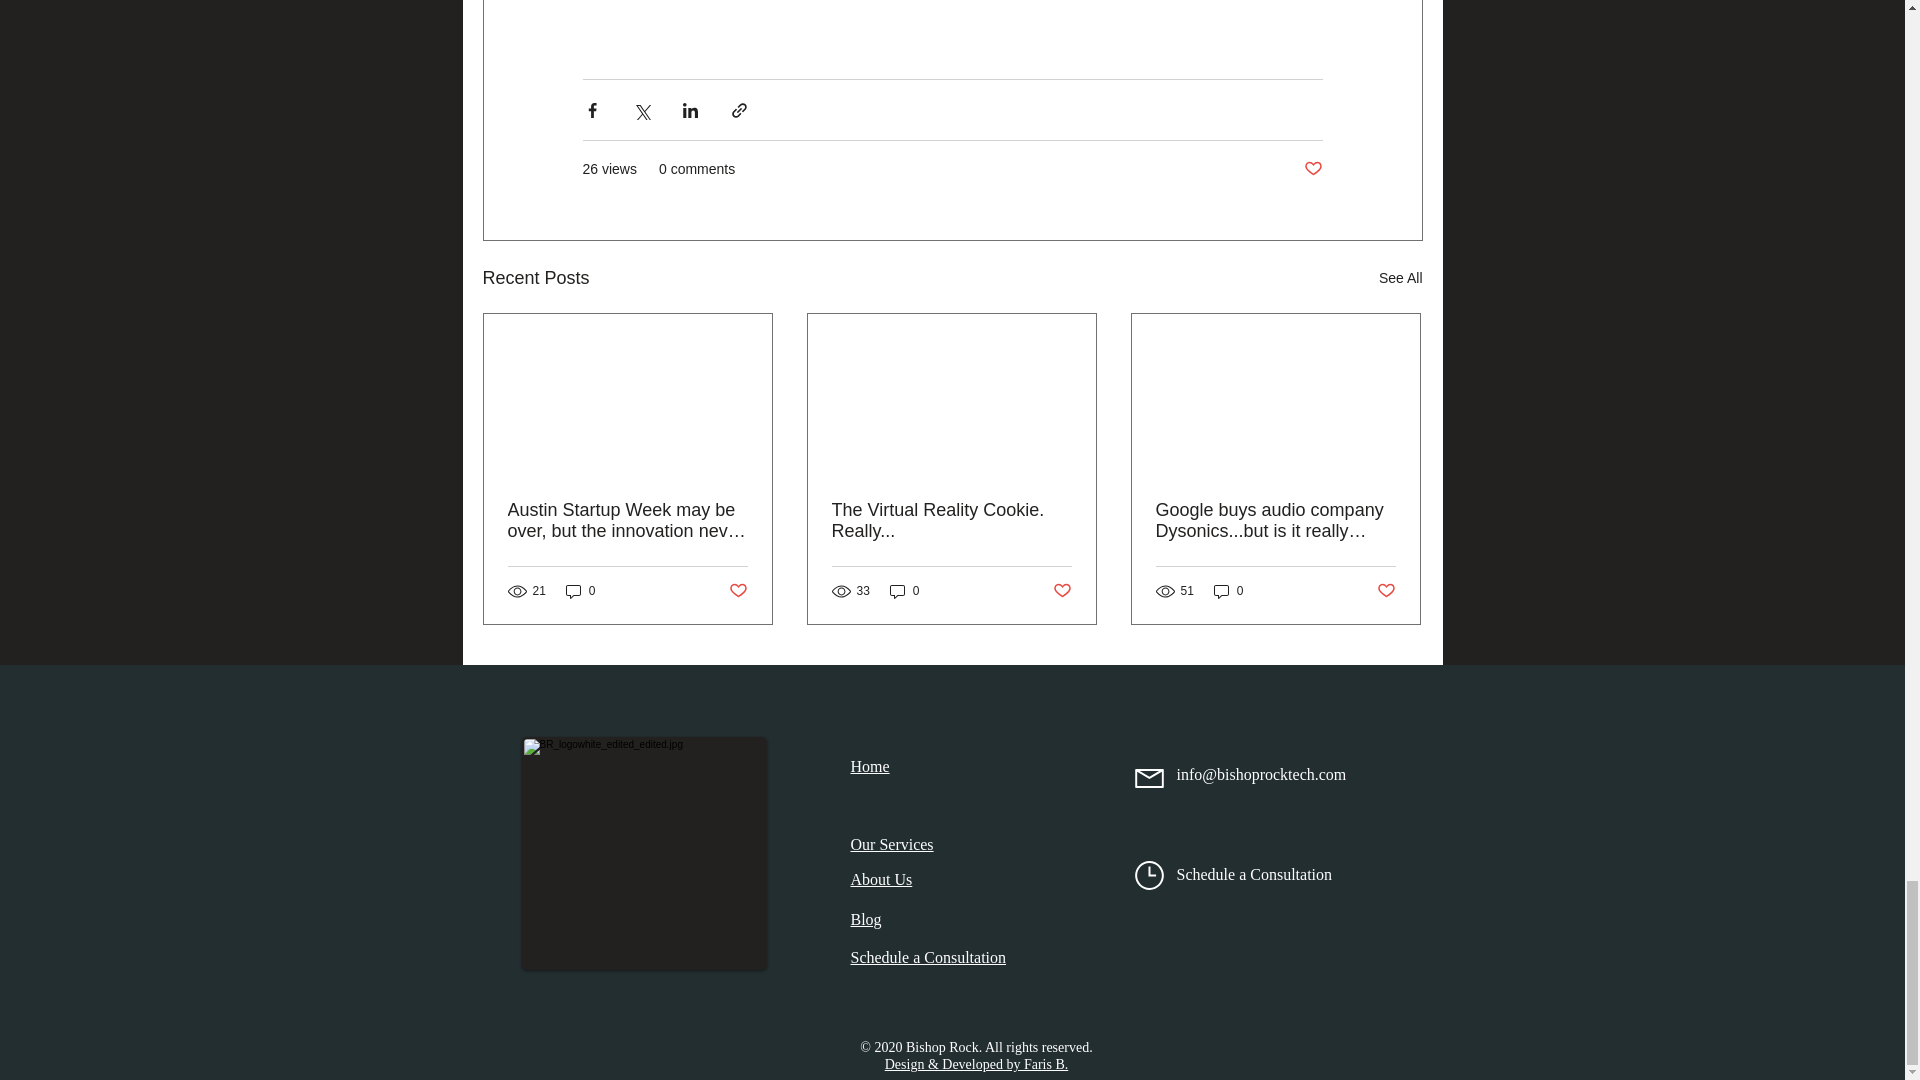  Describe the element at coordinates (1254, 874) in the screenshot. I see `Schedule a Consultation` at that location.